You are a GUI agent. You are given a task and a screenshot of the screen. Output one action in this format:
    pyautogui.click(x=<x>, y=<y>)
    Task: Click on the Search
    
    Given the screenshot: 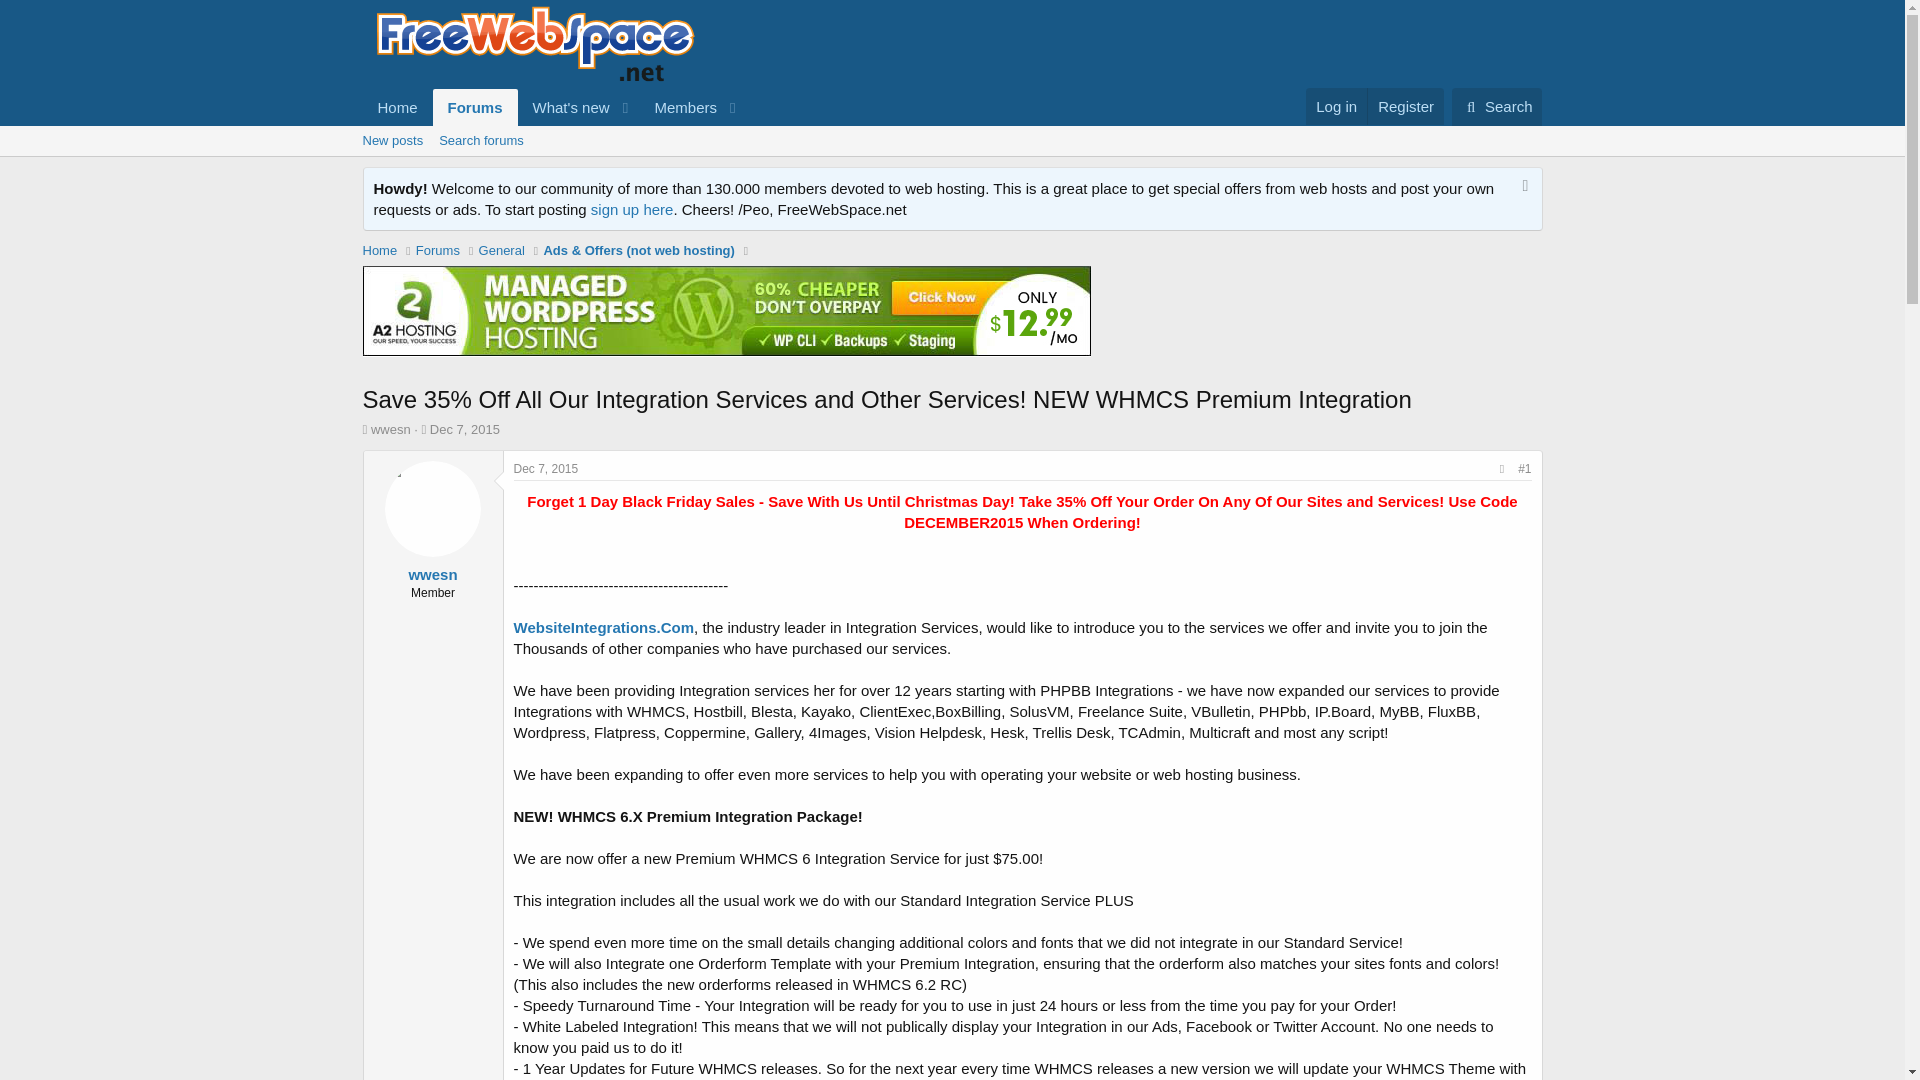 What is the action you would take?
    pyautogui.click(x=554, y=107)
    